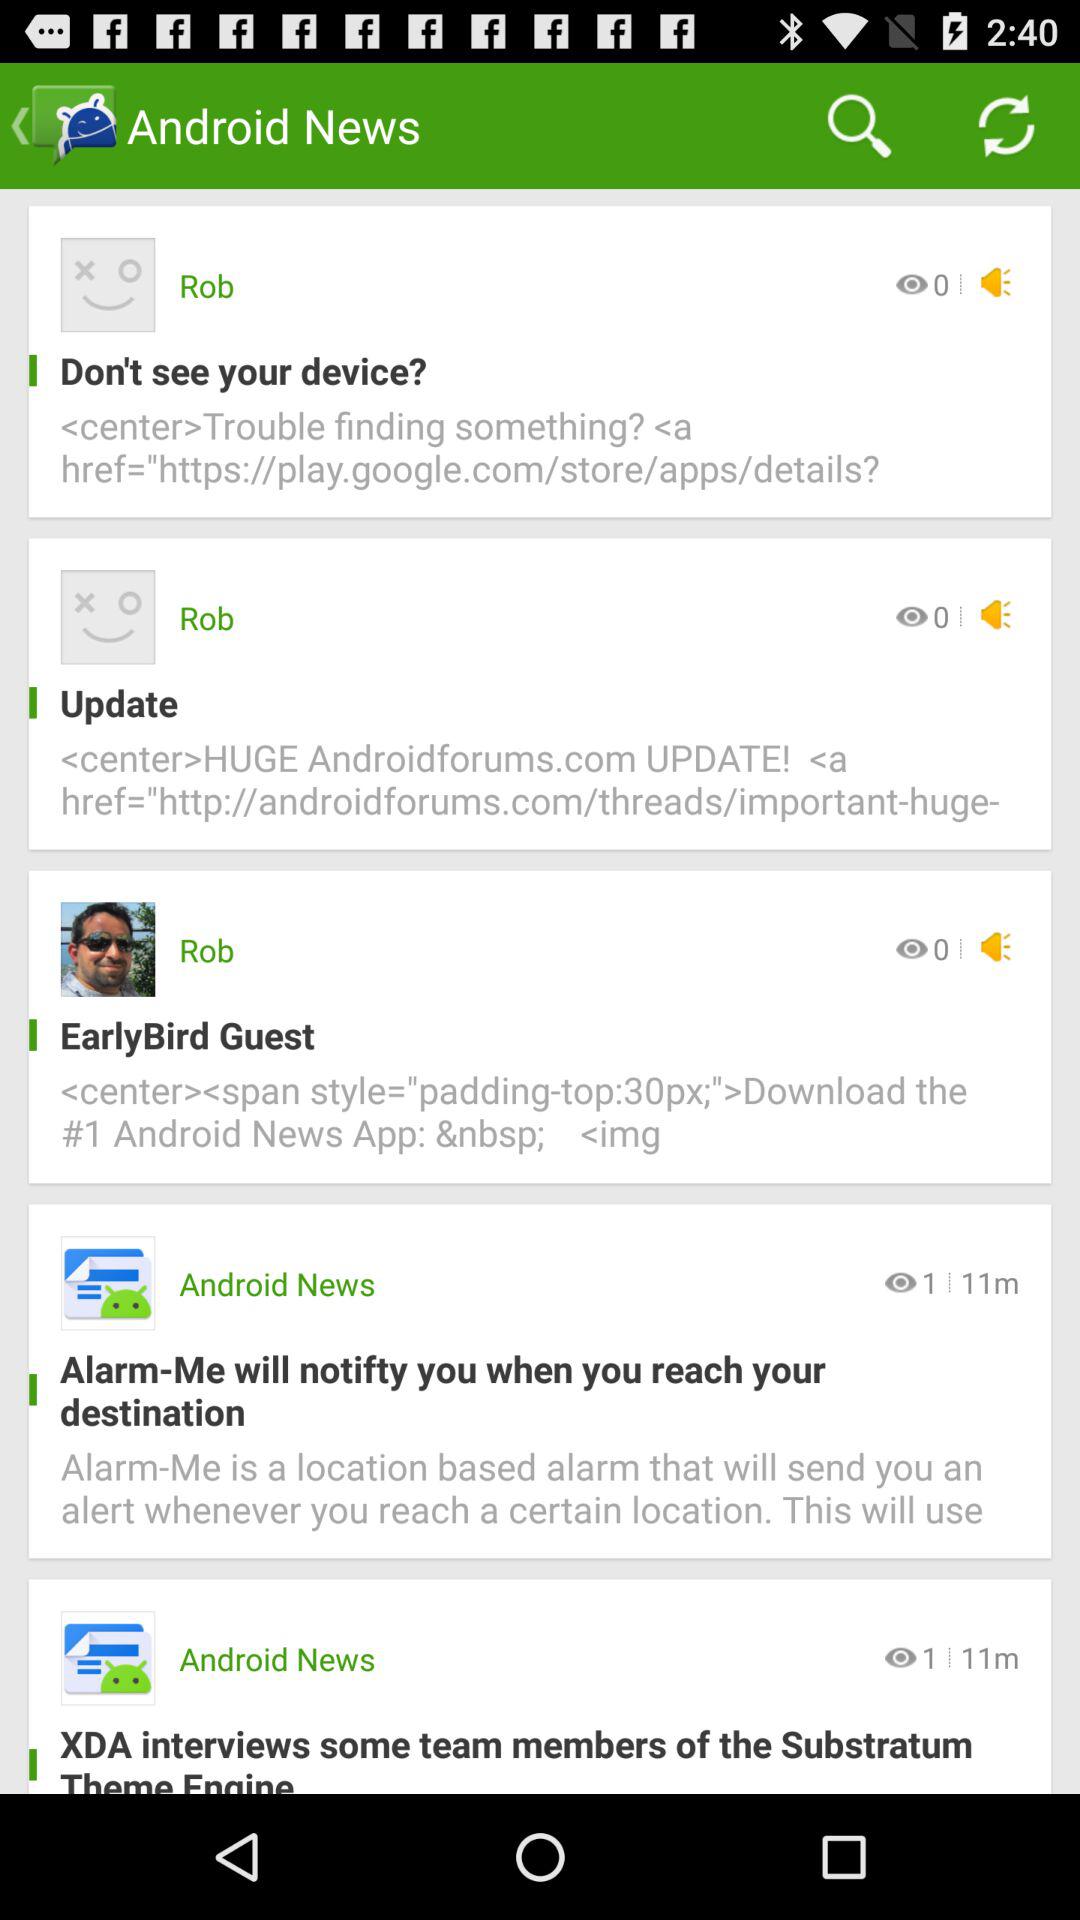 This screenshot has height=1920, width=1080. What do you see at coordinates (540, 1124) in the screenshot?
I see `jump until the center span style item` at bounding box center [540, 1124].